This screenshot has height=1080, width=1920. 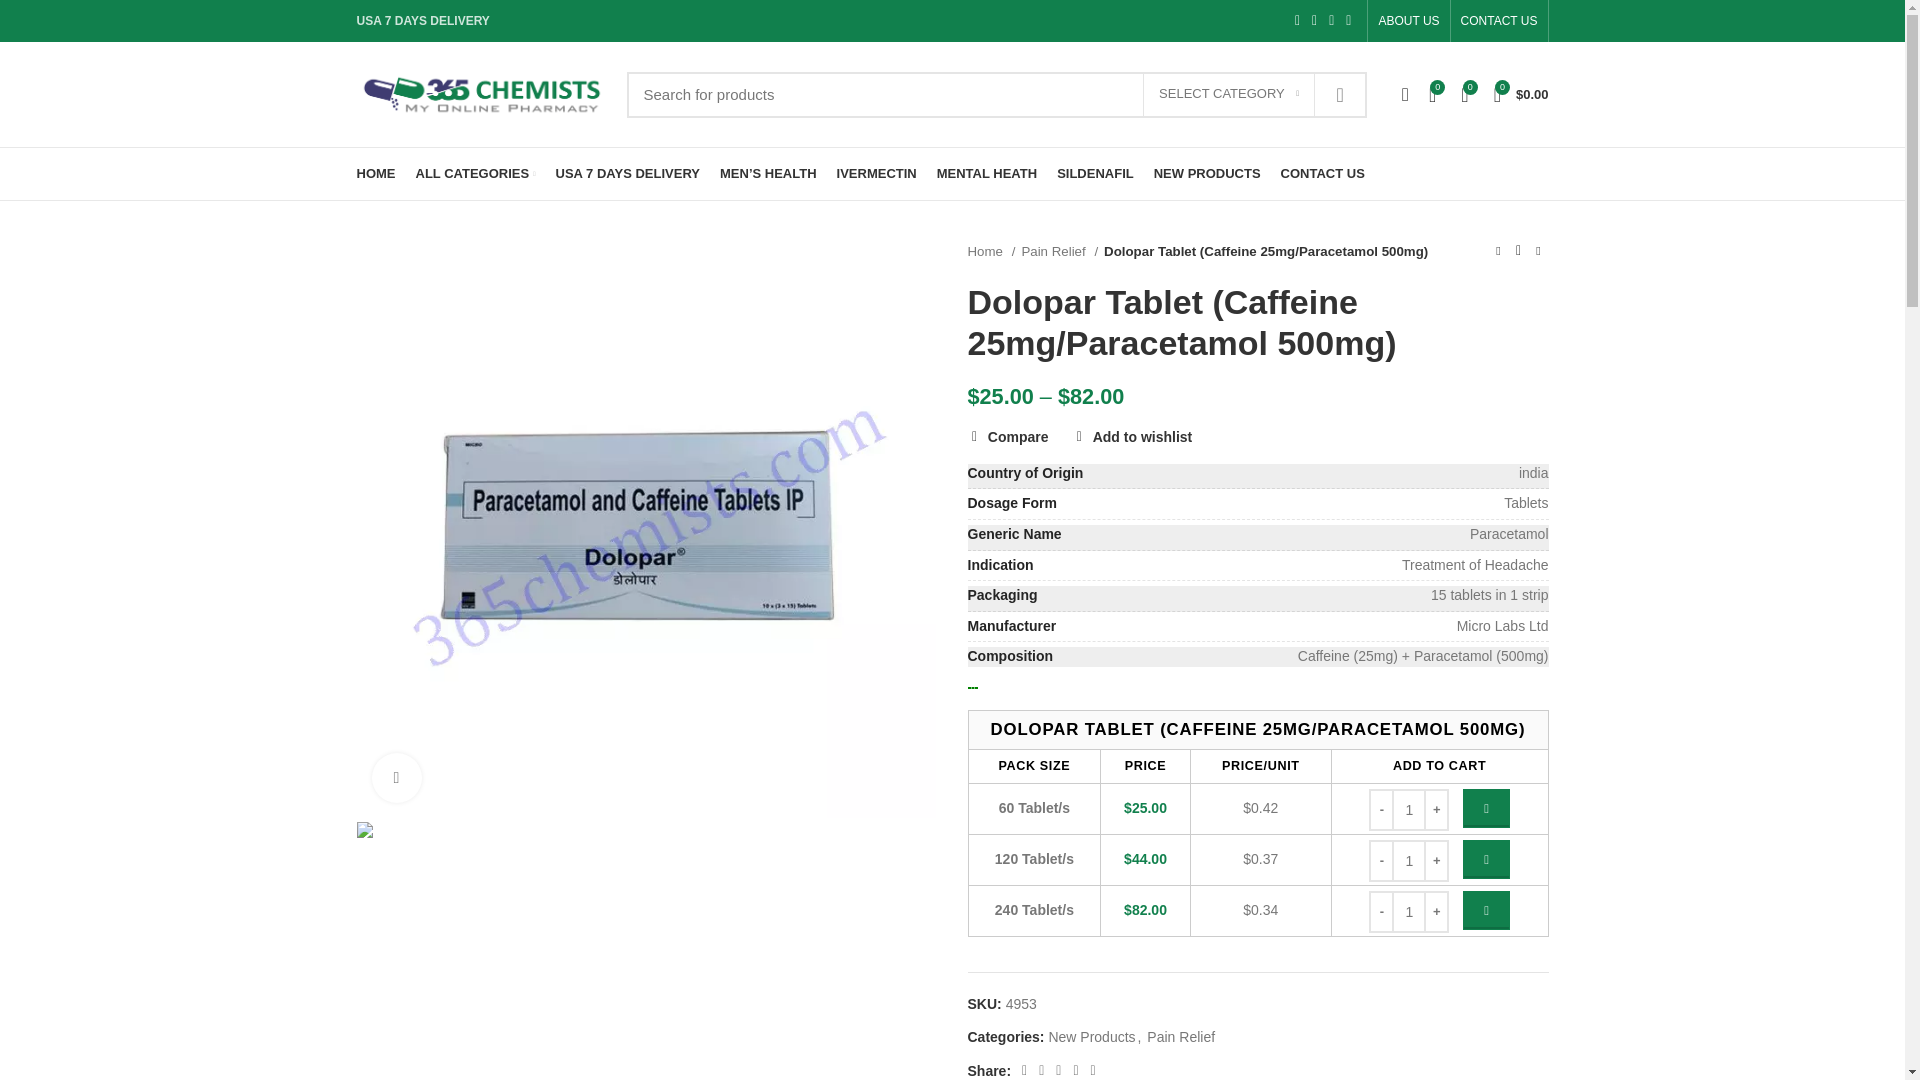 What do you see at coordinates (1228, 94) in the screenshot?
I see `SELECT CATEGORY` at bounding box center [1228, 94].